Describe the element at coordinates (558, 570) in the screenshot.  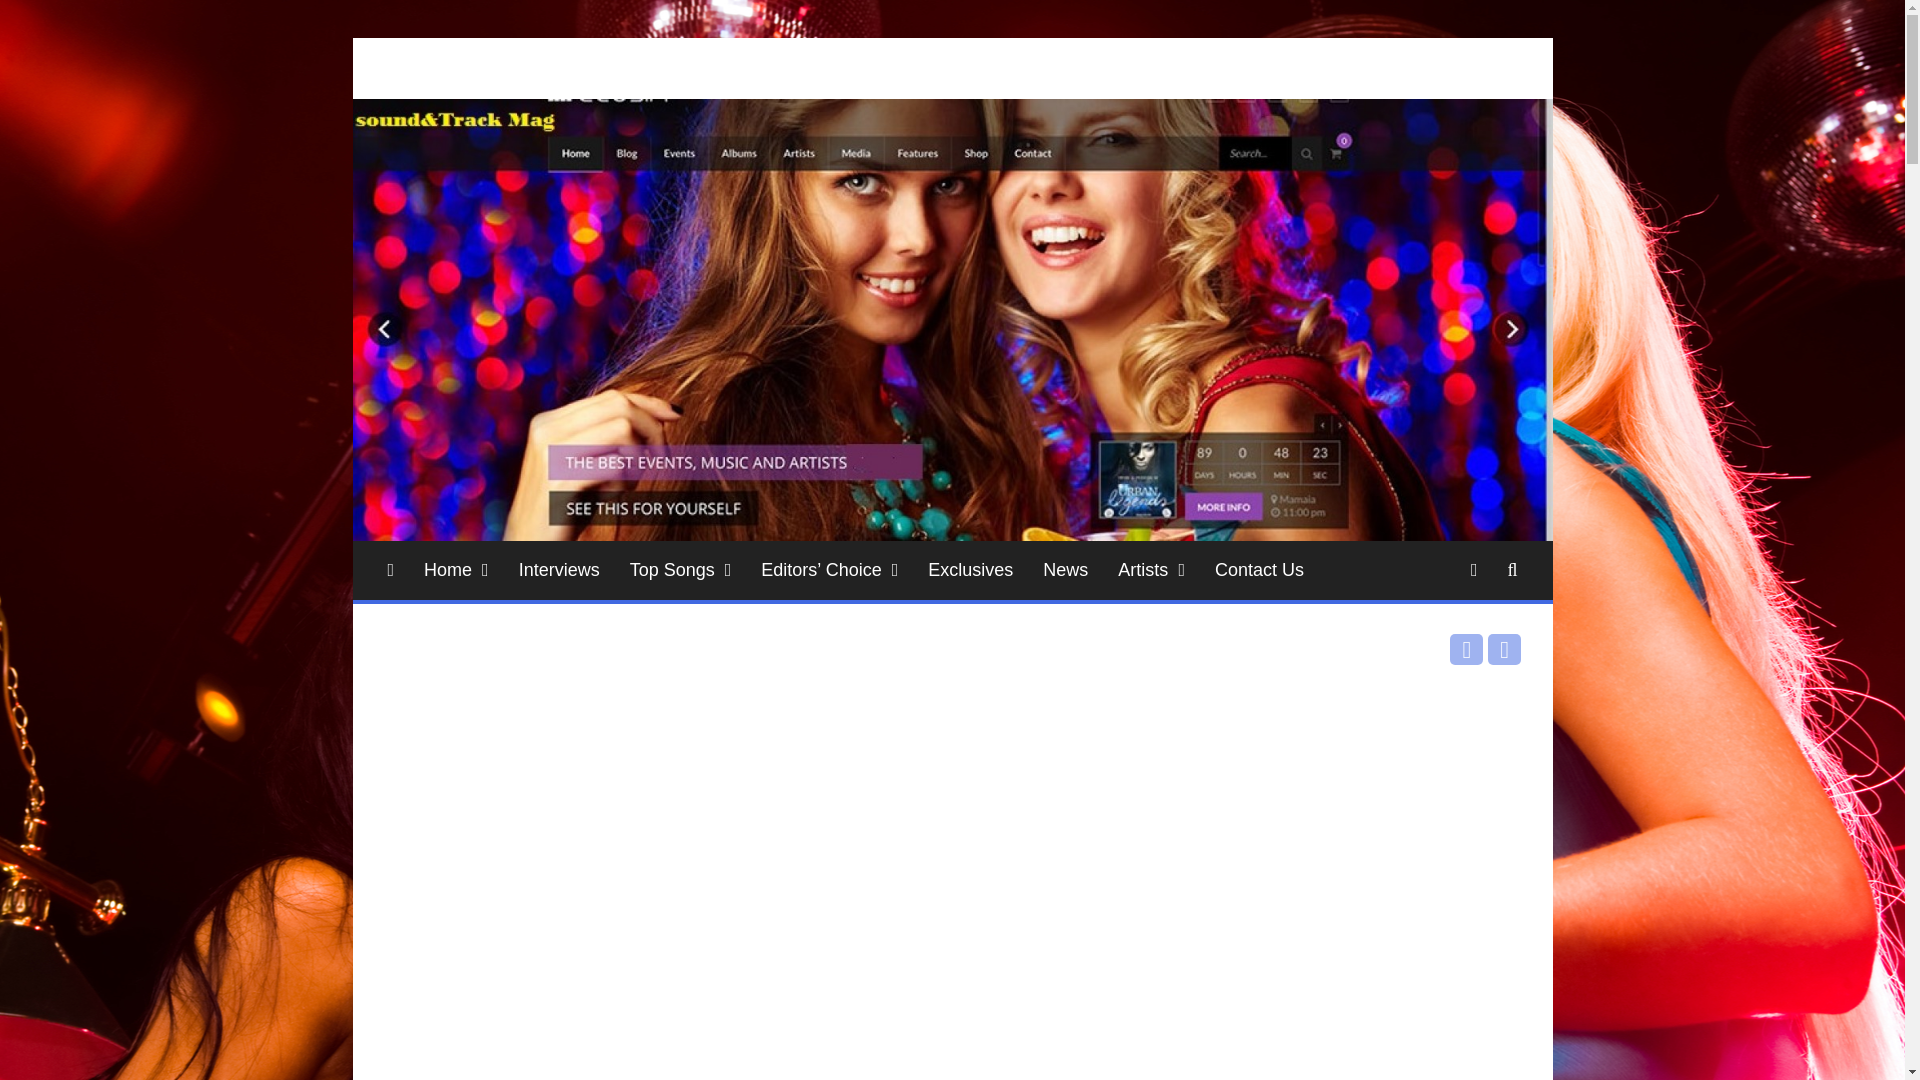
I see `Interviews` at that location.